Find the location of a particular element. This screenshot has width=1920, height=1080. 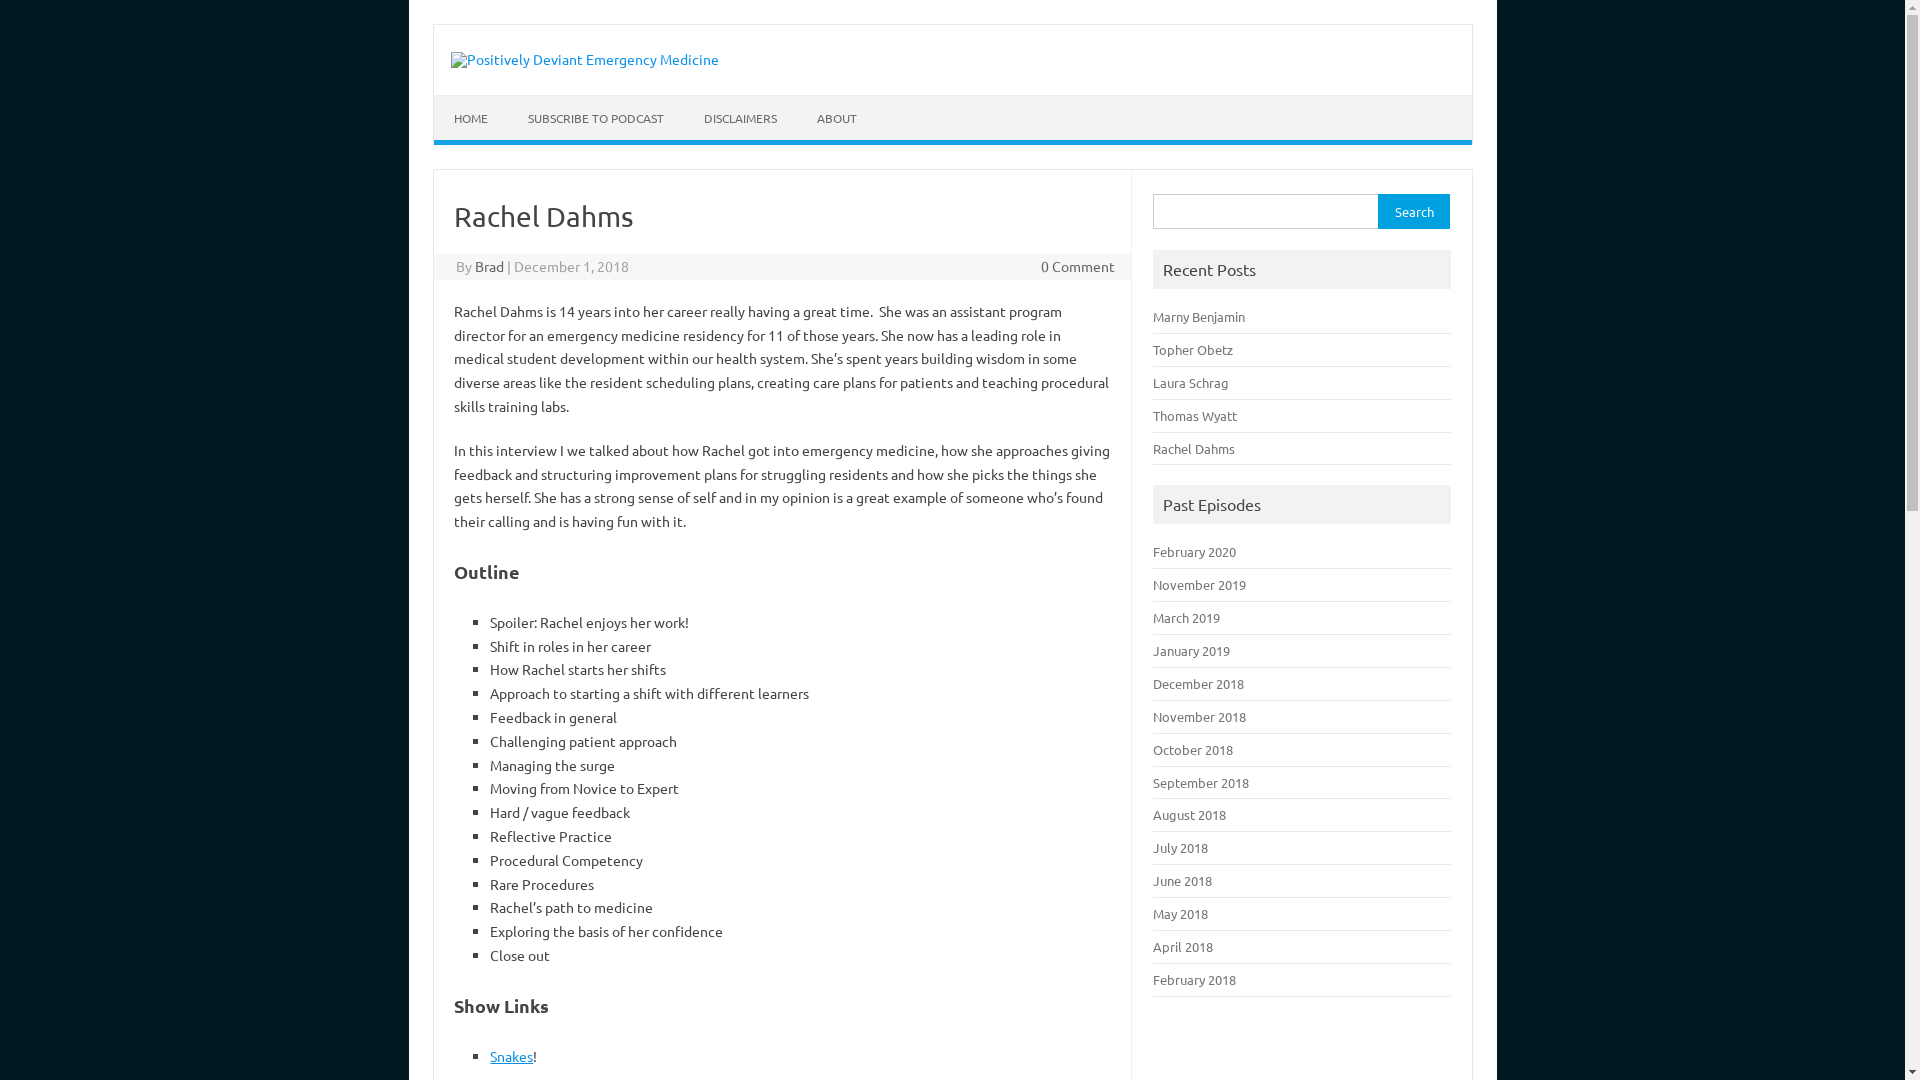

July 2018 is located at coordinates (1180, 848).